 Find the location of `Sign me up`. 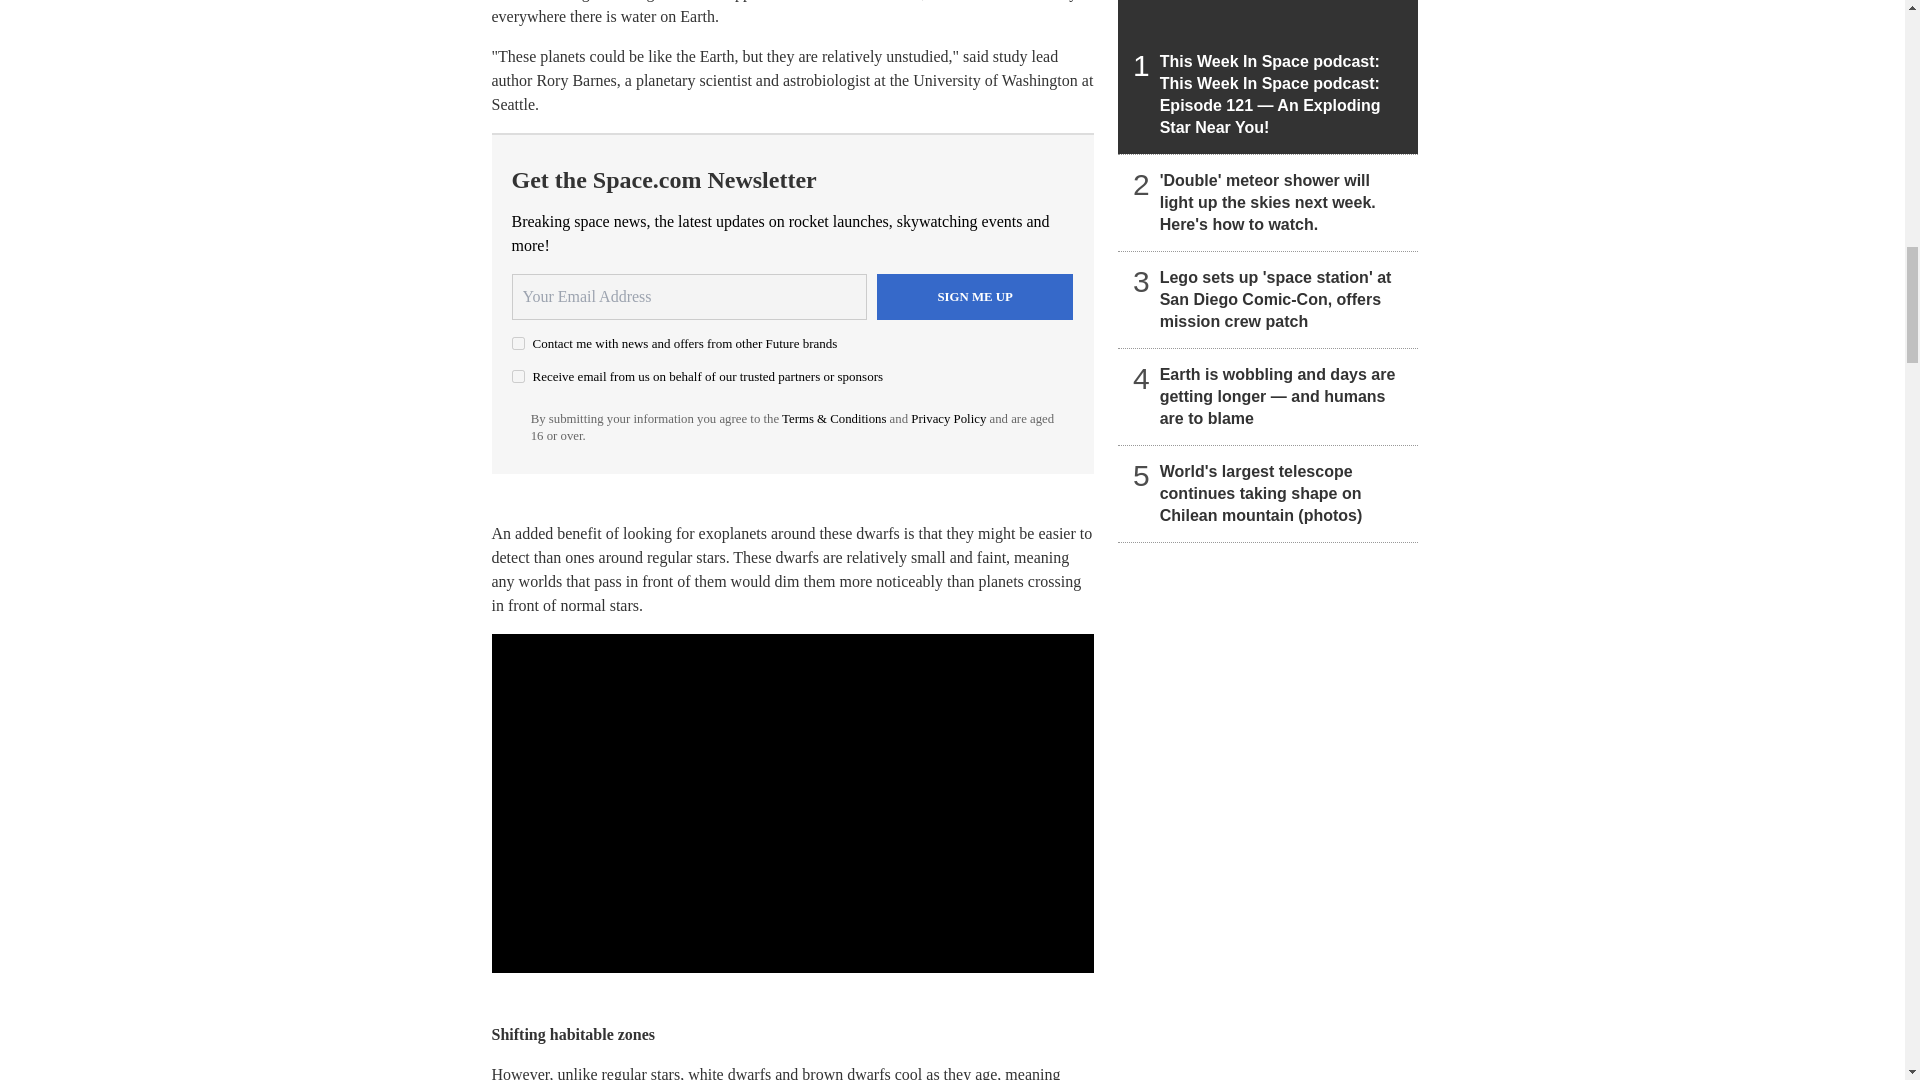

Sign me up is located at coordinates (975, 296).